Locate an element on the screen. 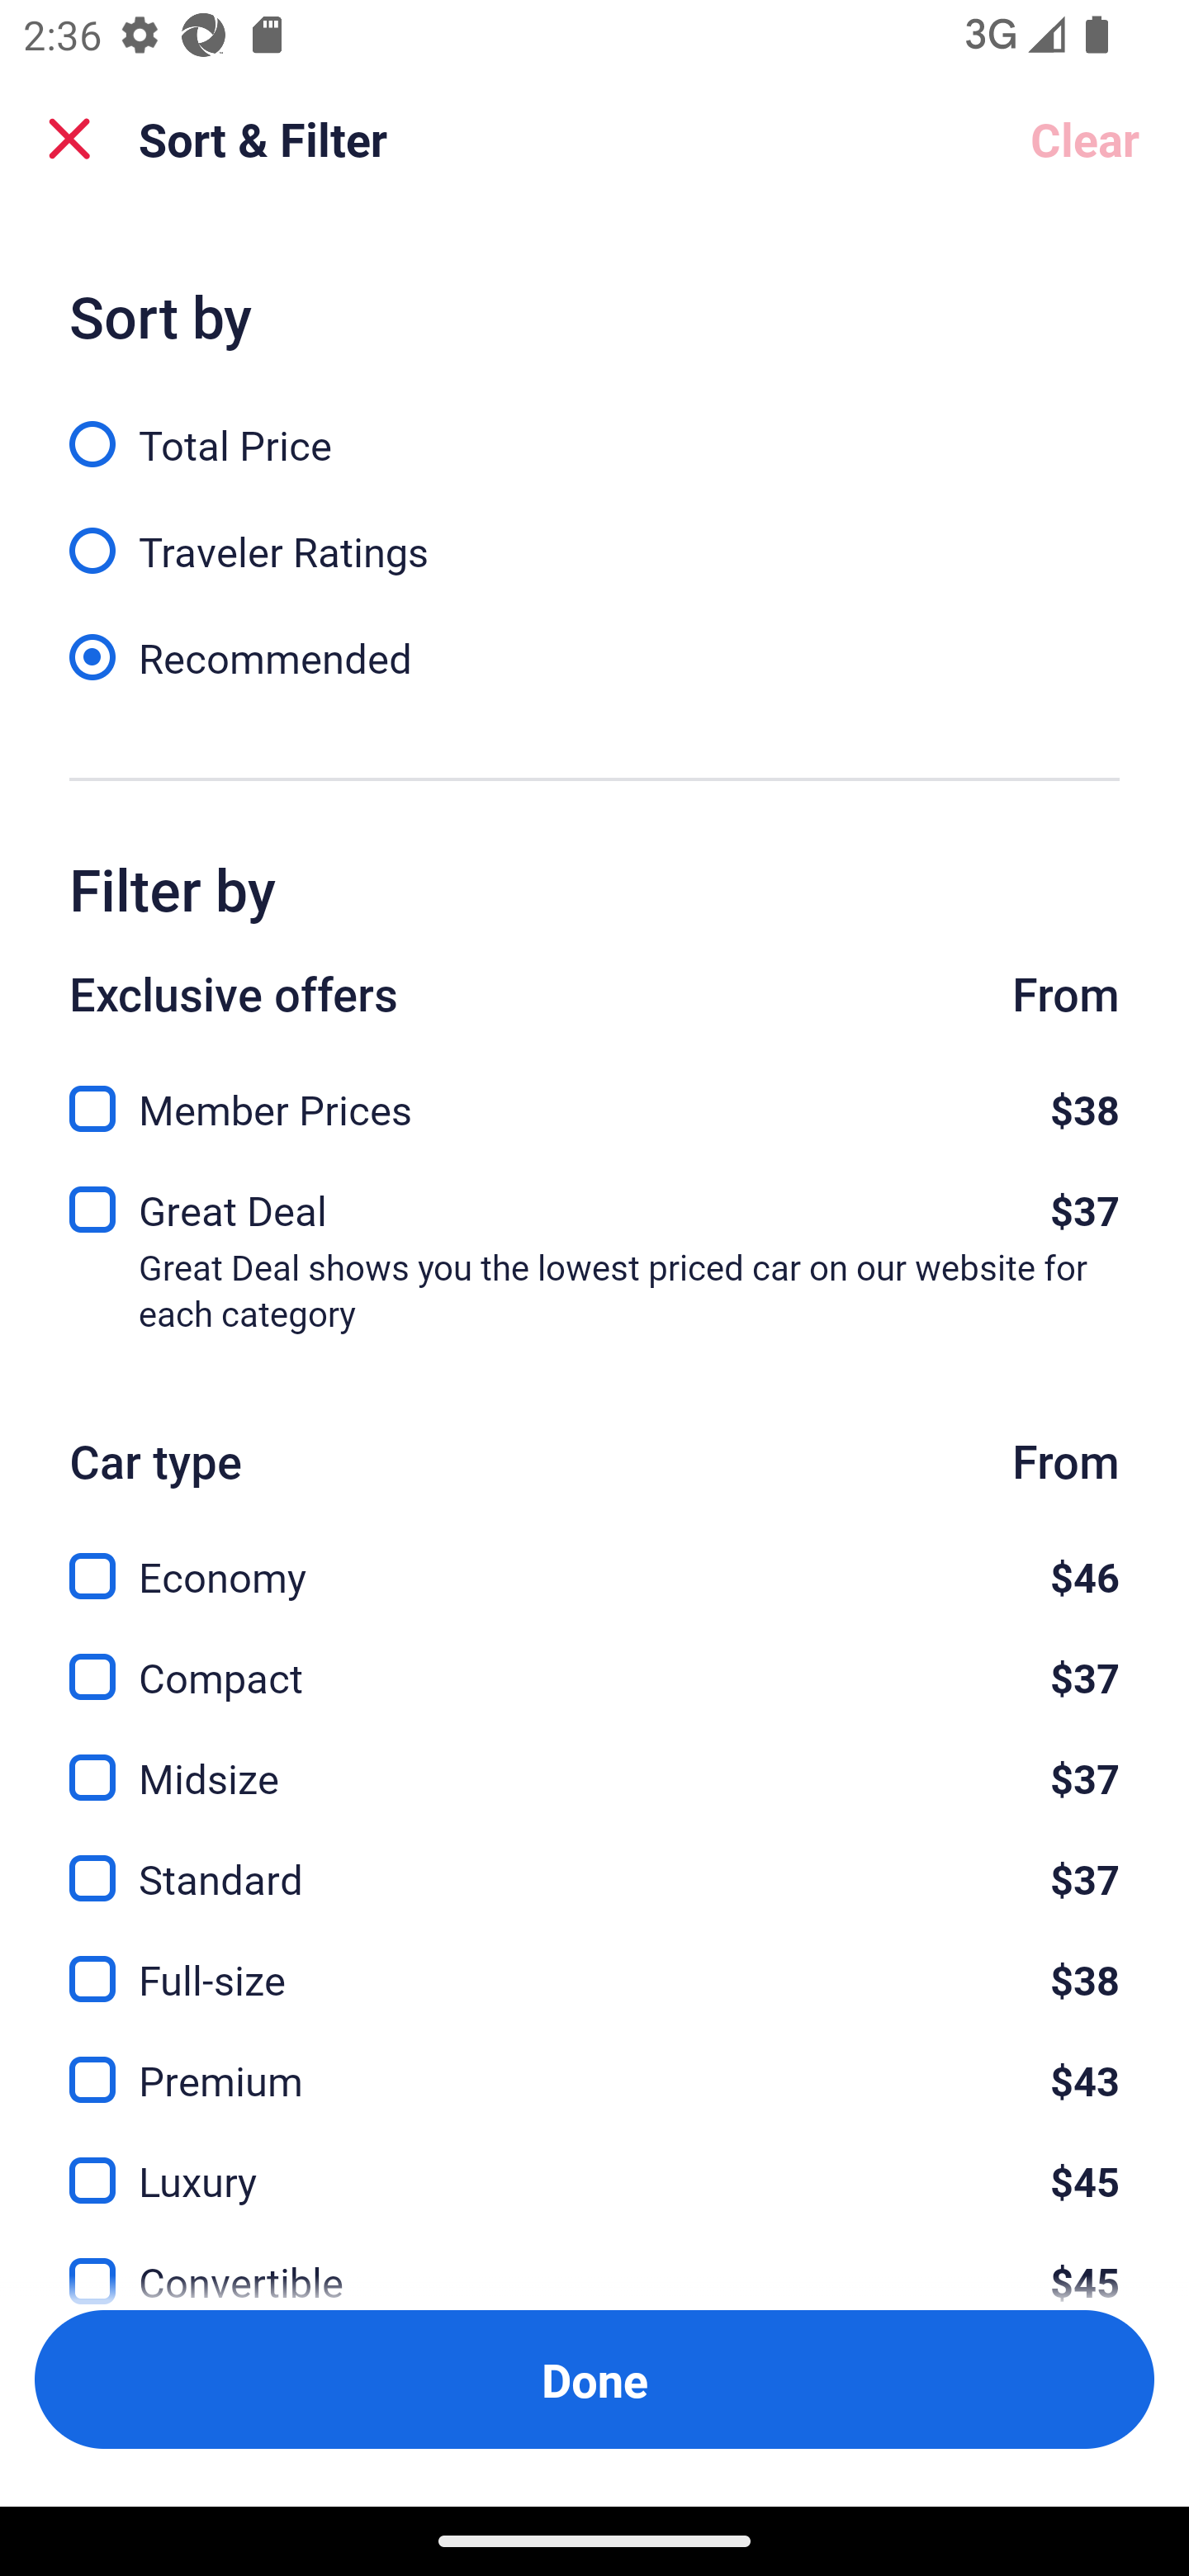 The image size is (1189, 2576). Premium, $43 Premium $43 is located at coordinates (594, 2062).